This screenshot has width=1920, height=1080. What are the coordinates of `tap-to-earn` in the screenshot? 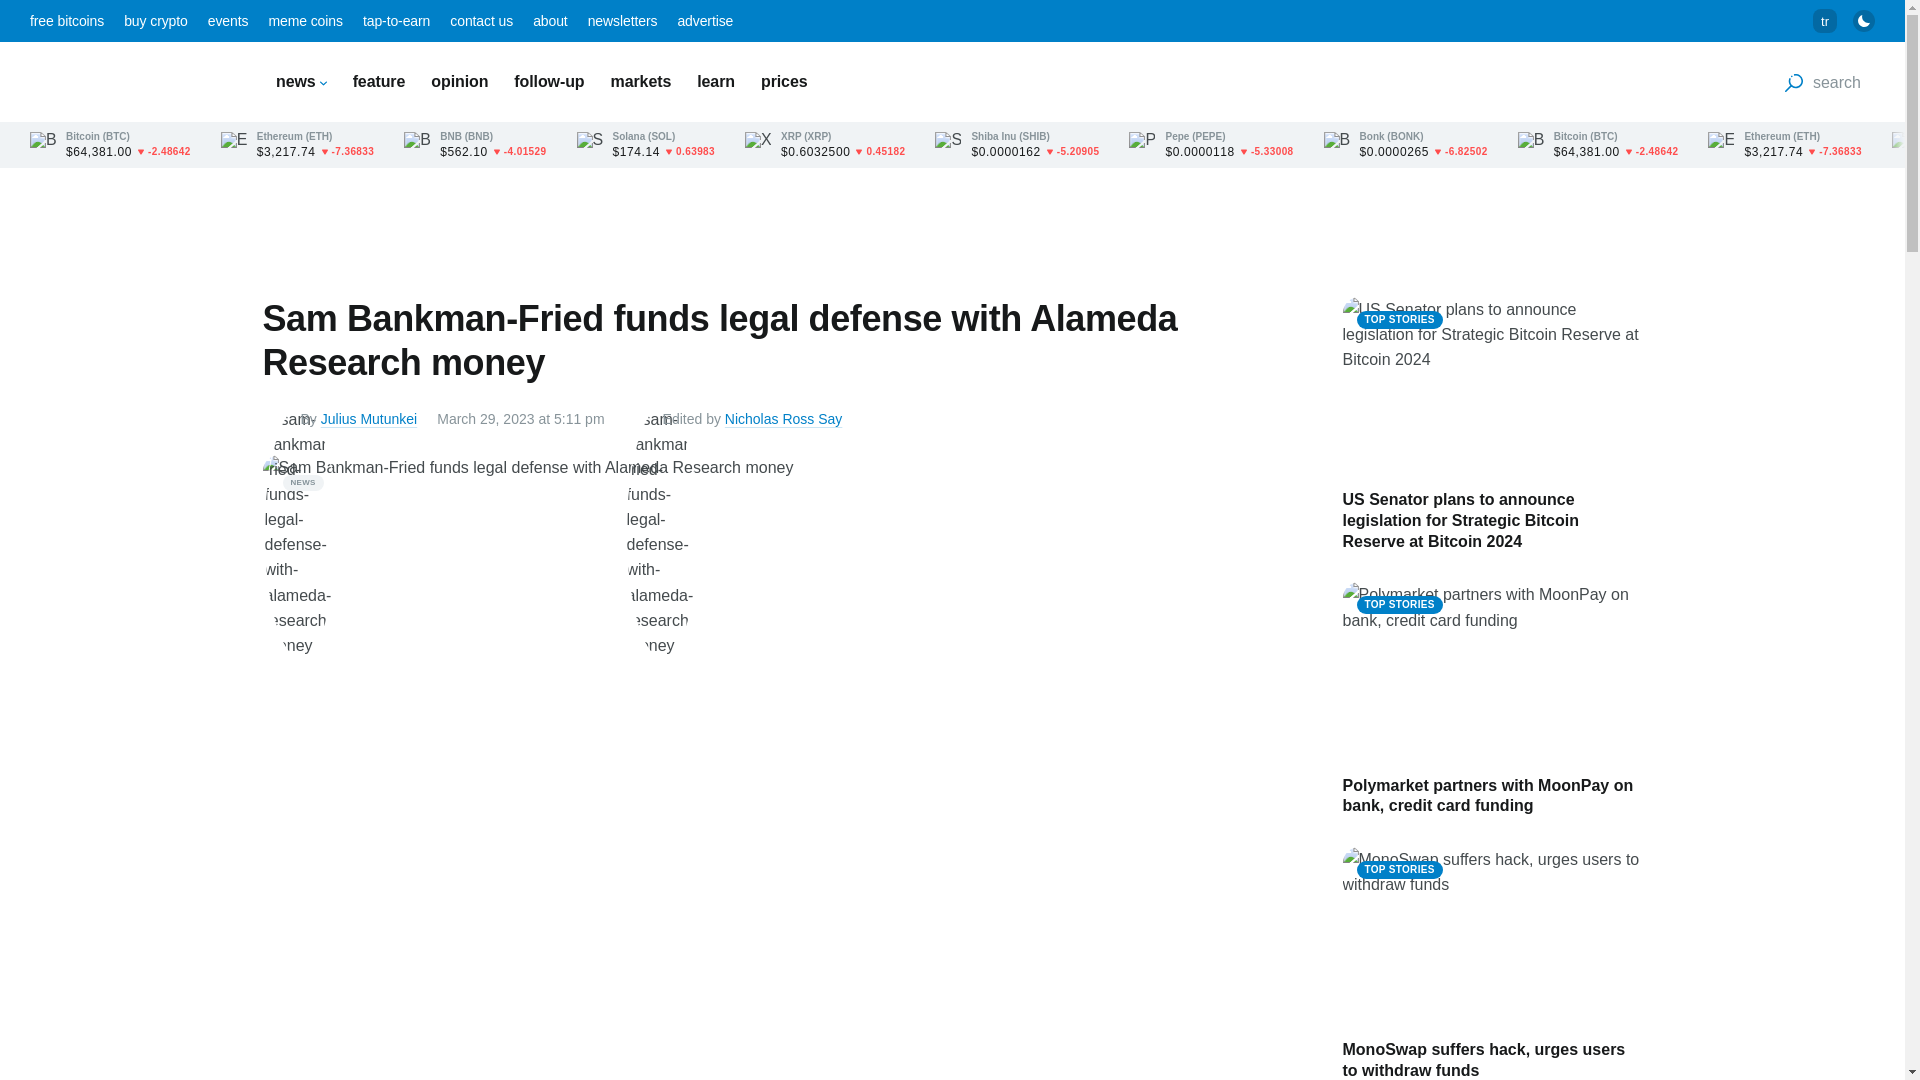 It's located at (396, 20).